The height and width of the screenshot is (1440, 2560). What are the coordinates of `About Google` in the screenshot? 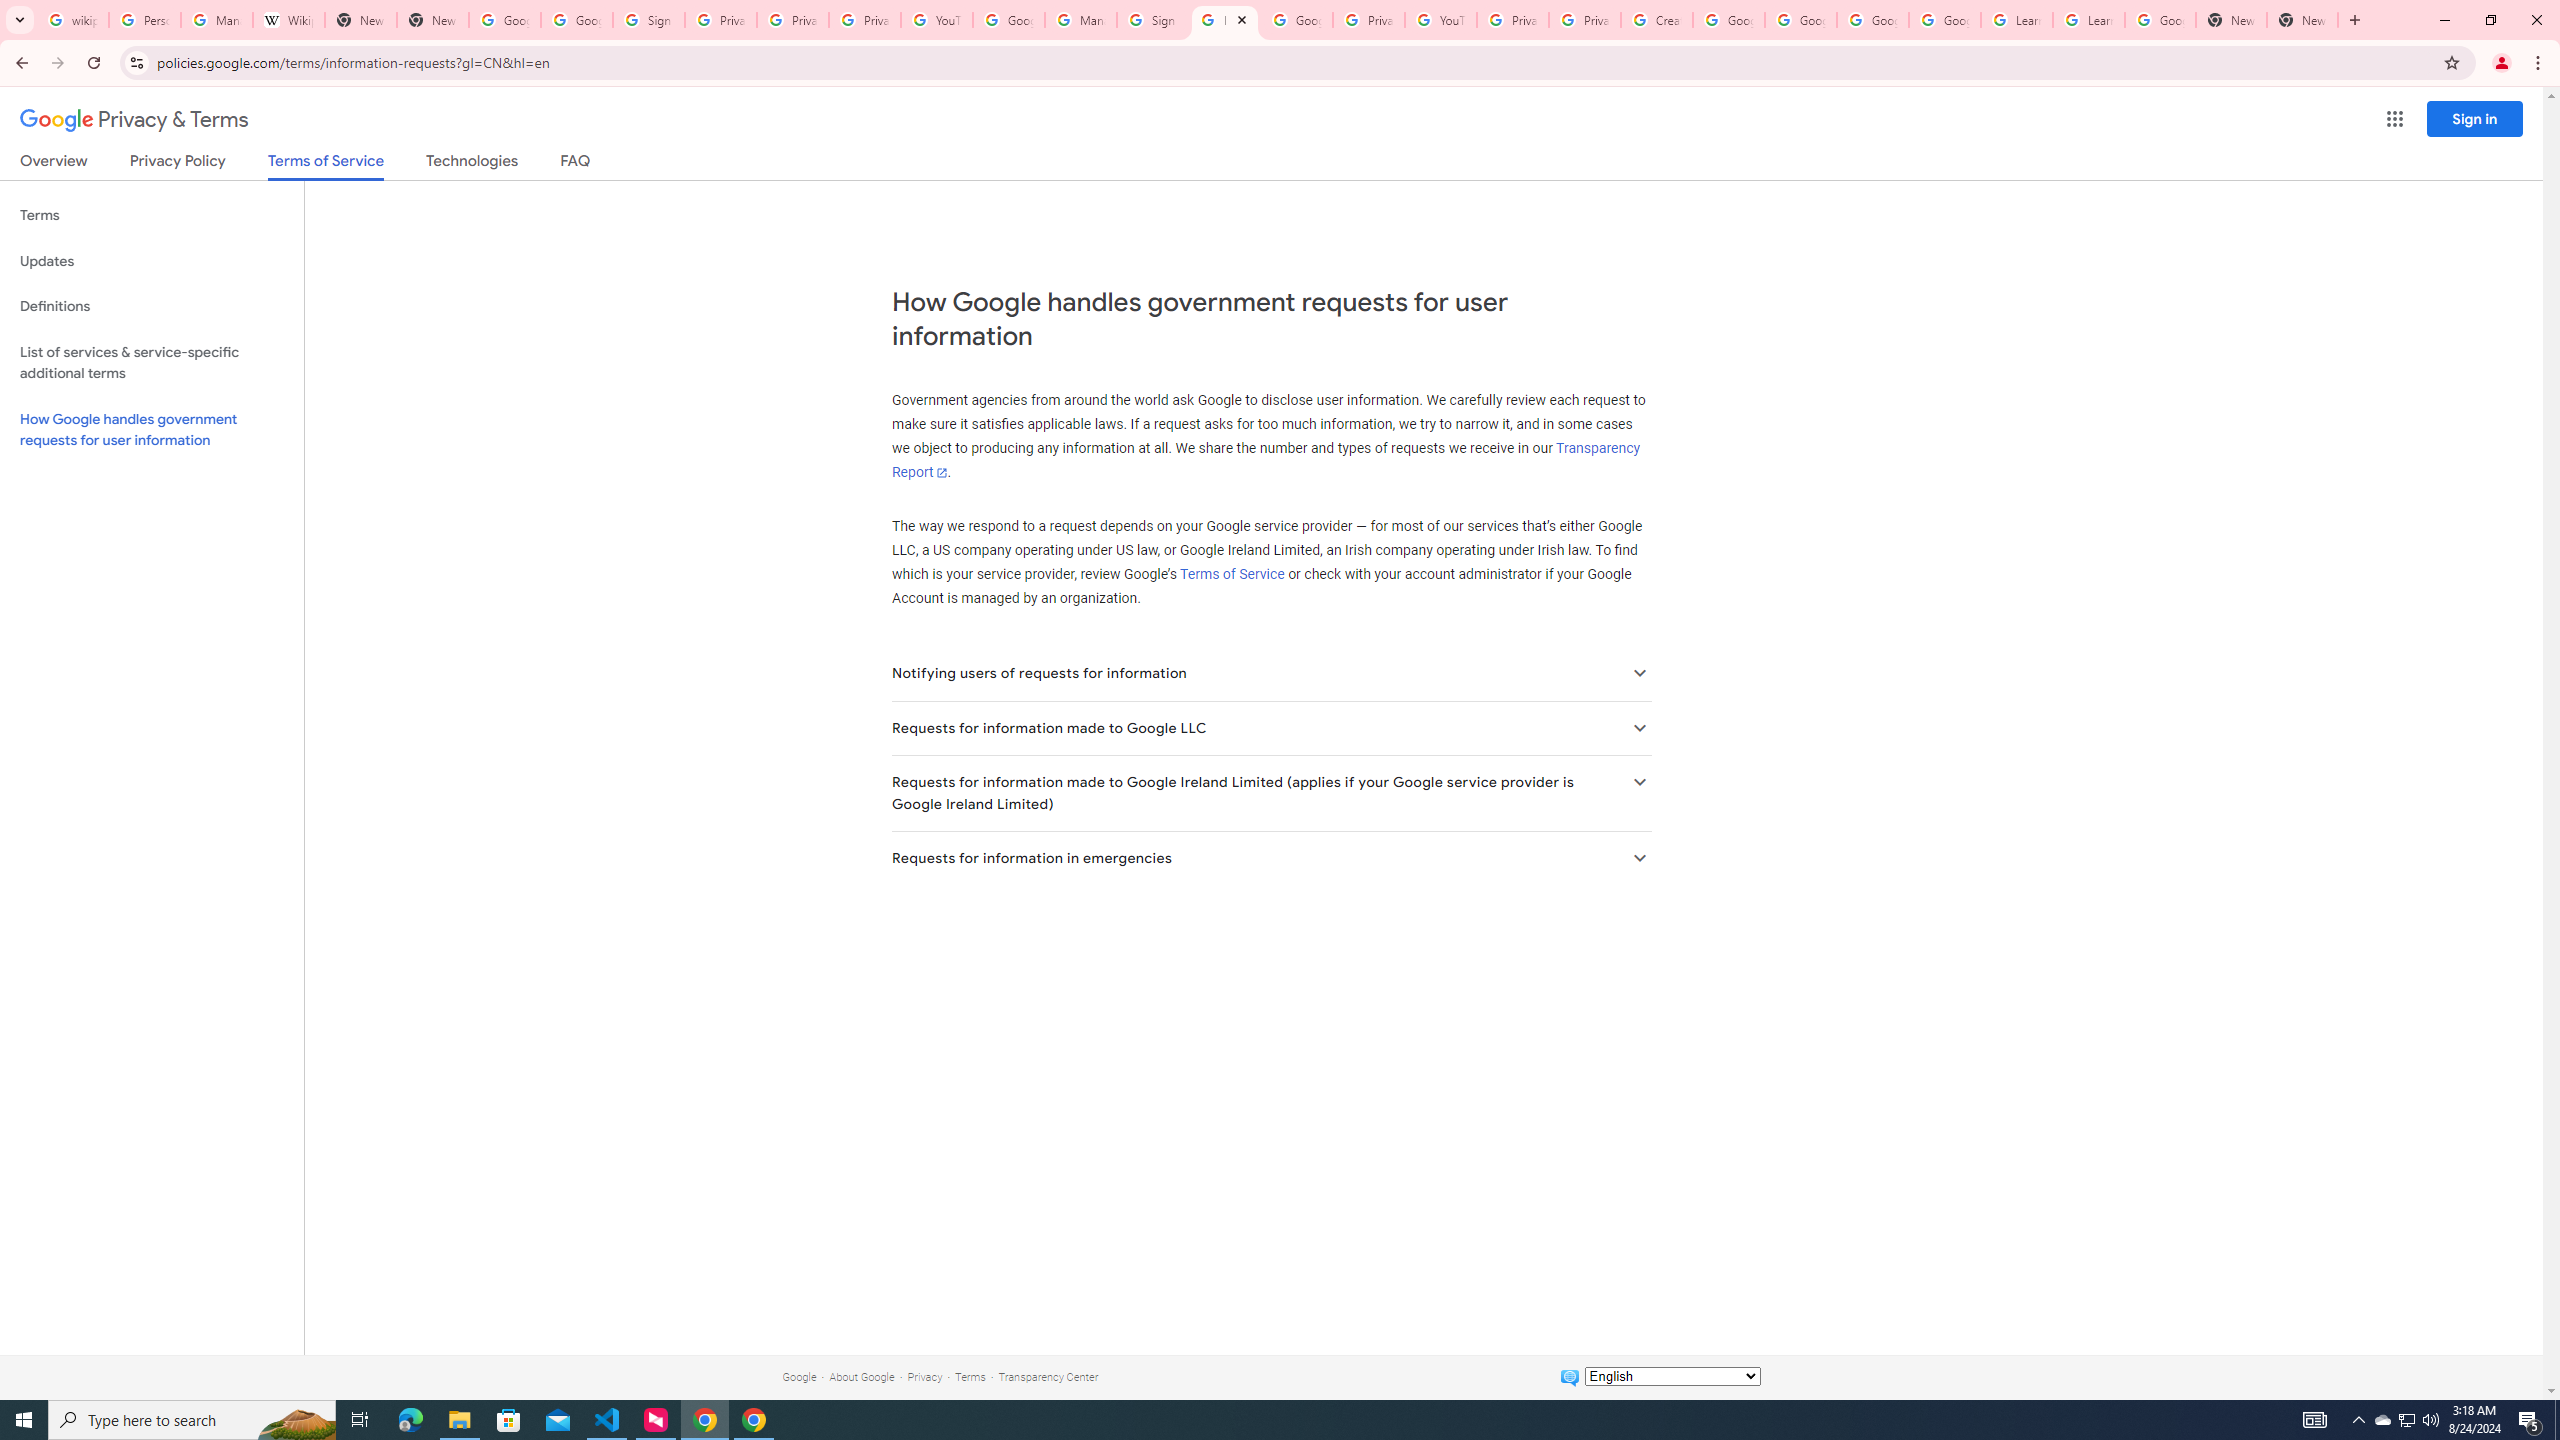 It's located at (862, 1376).